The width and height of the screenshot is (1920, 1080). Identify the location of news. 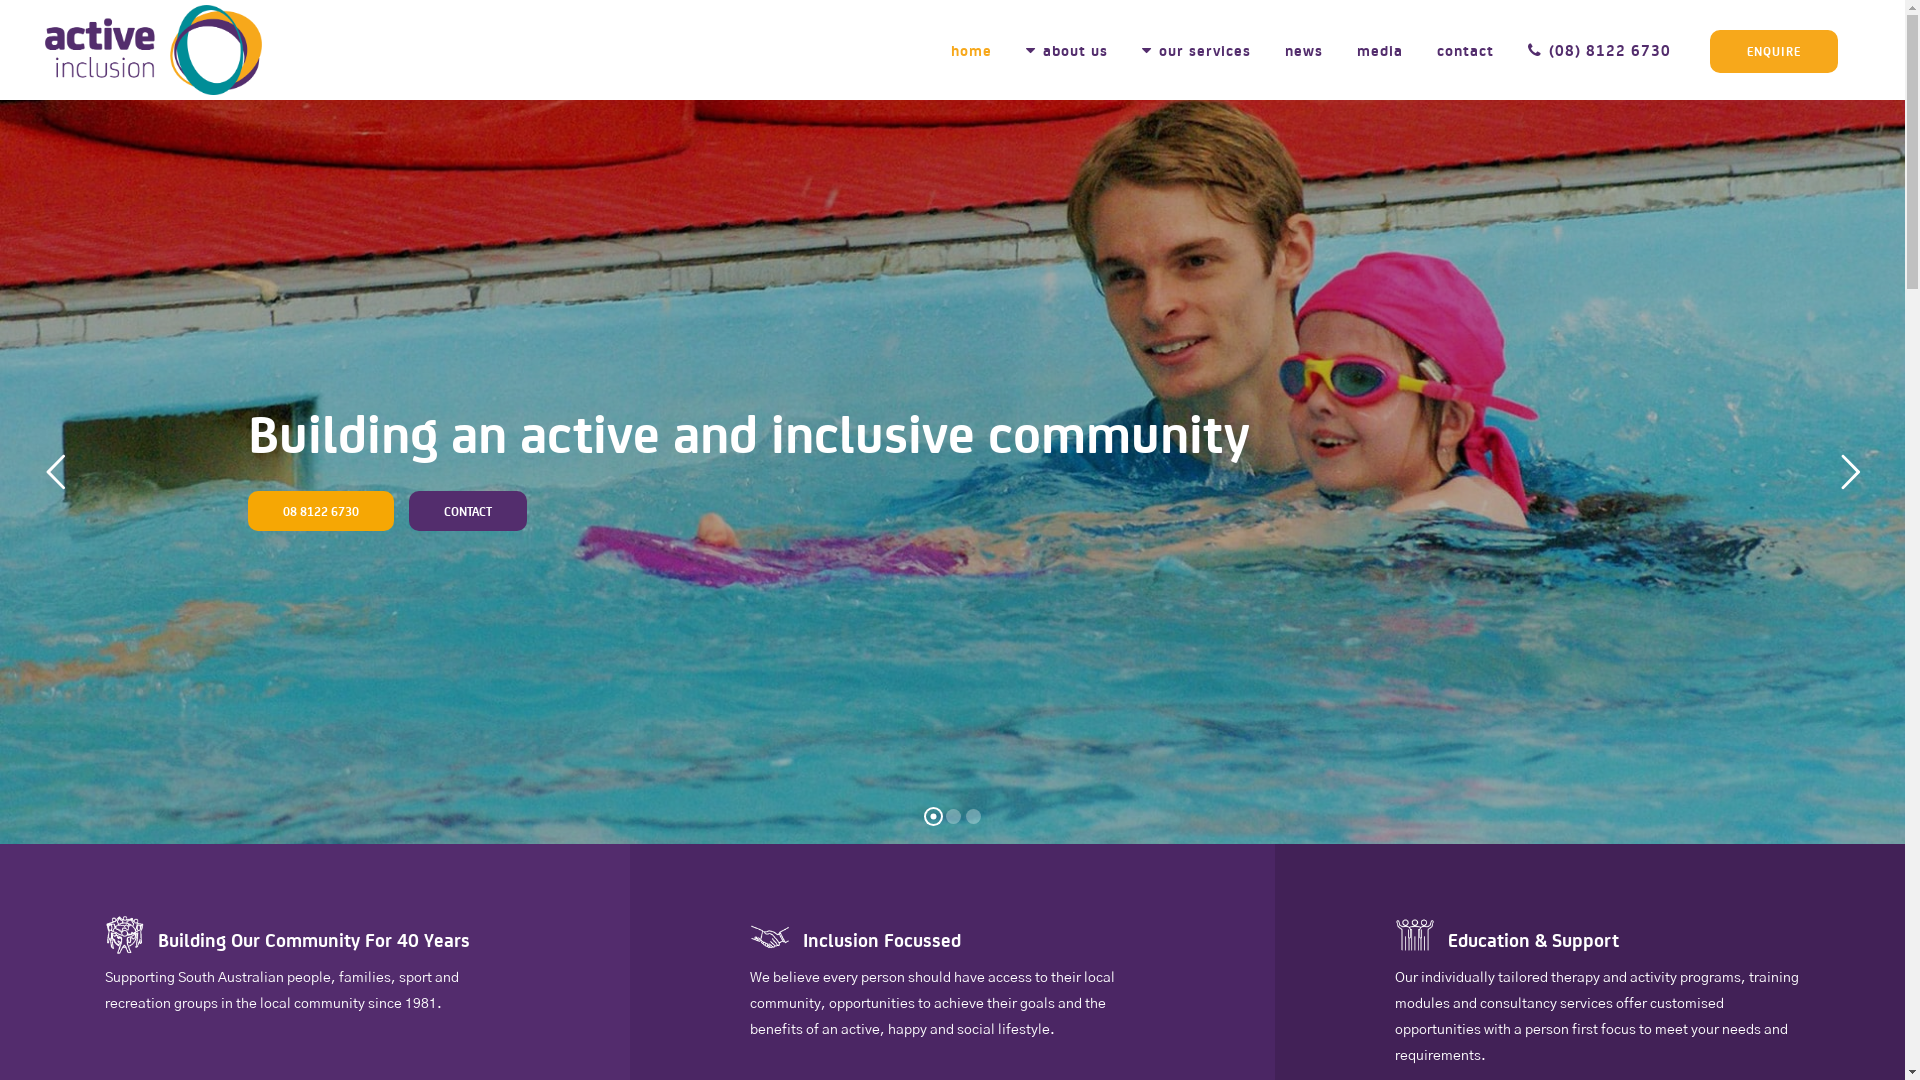
(1304, 50).